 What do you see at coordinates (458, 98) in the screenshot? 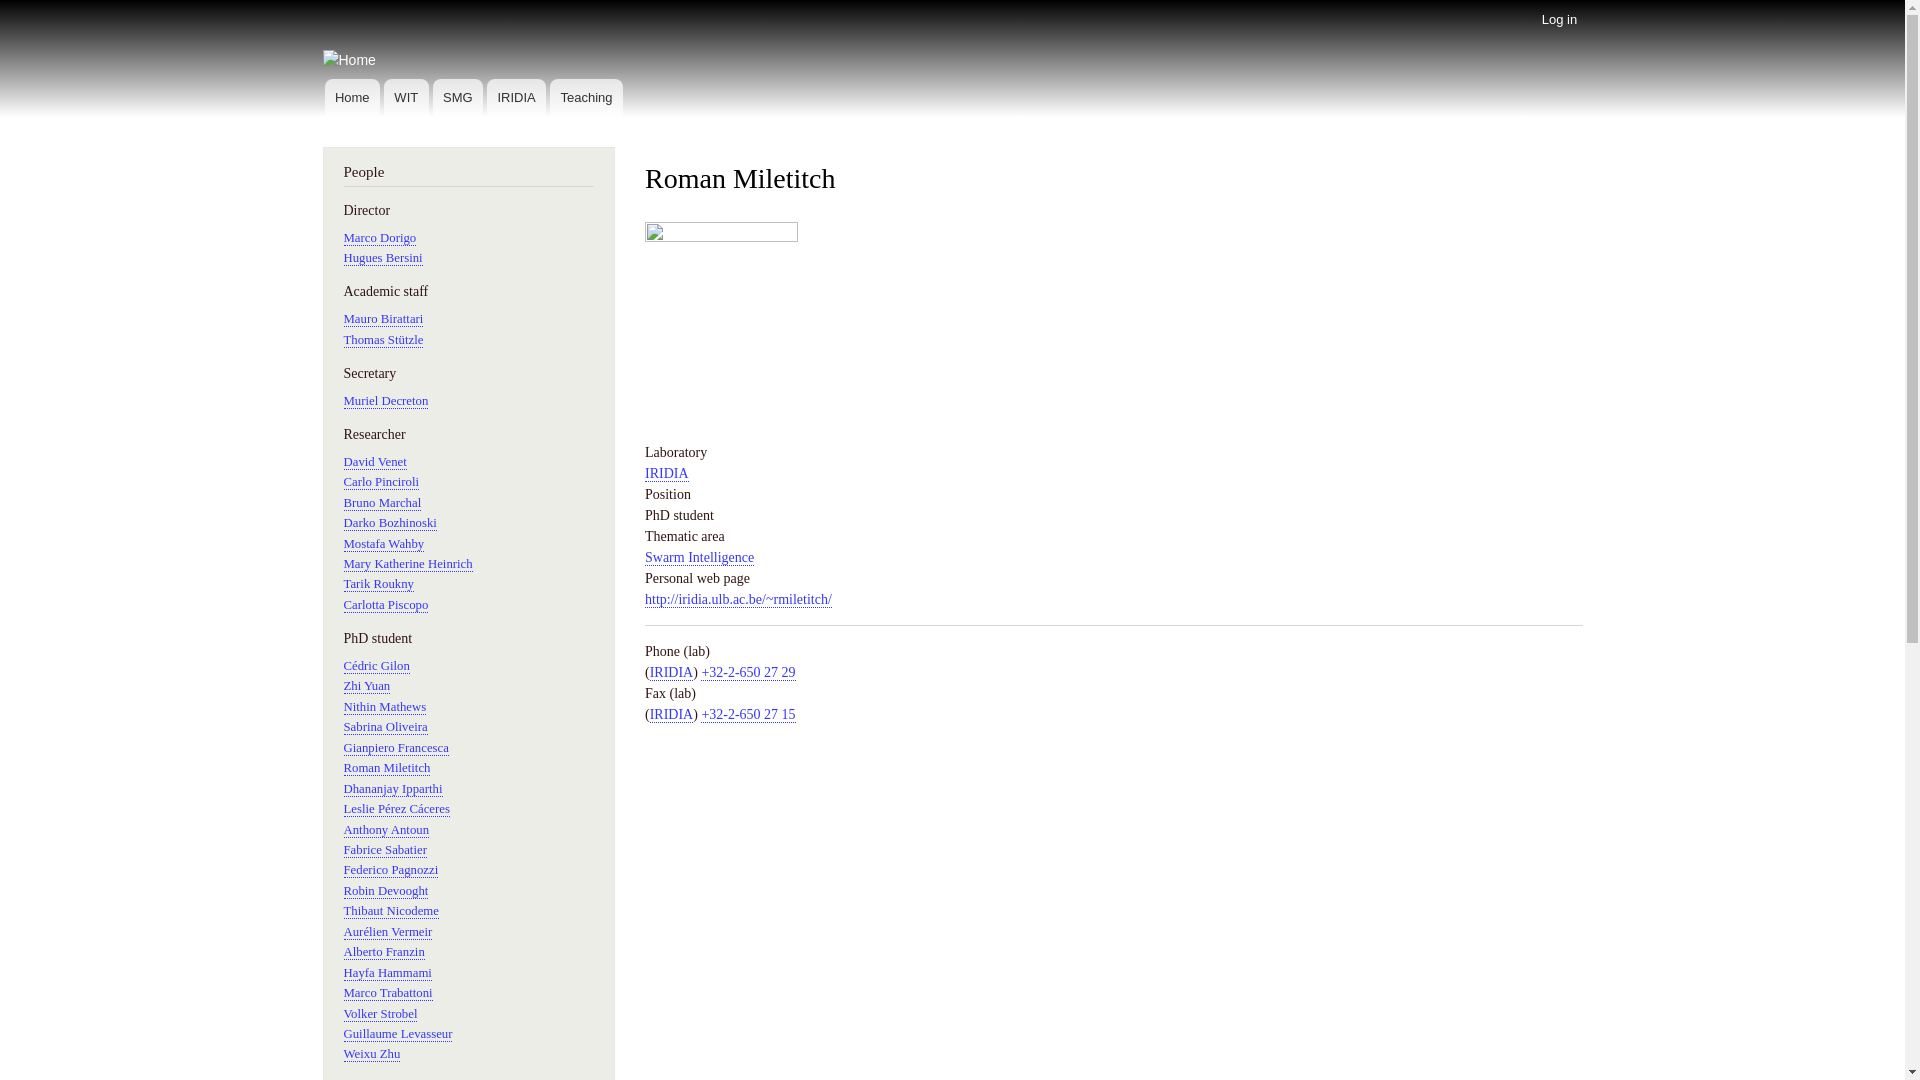
I see `SMG` at bounding box center [458, 98].